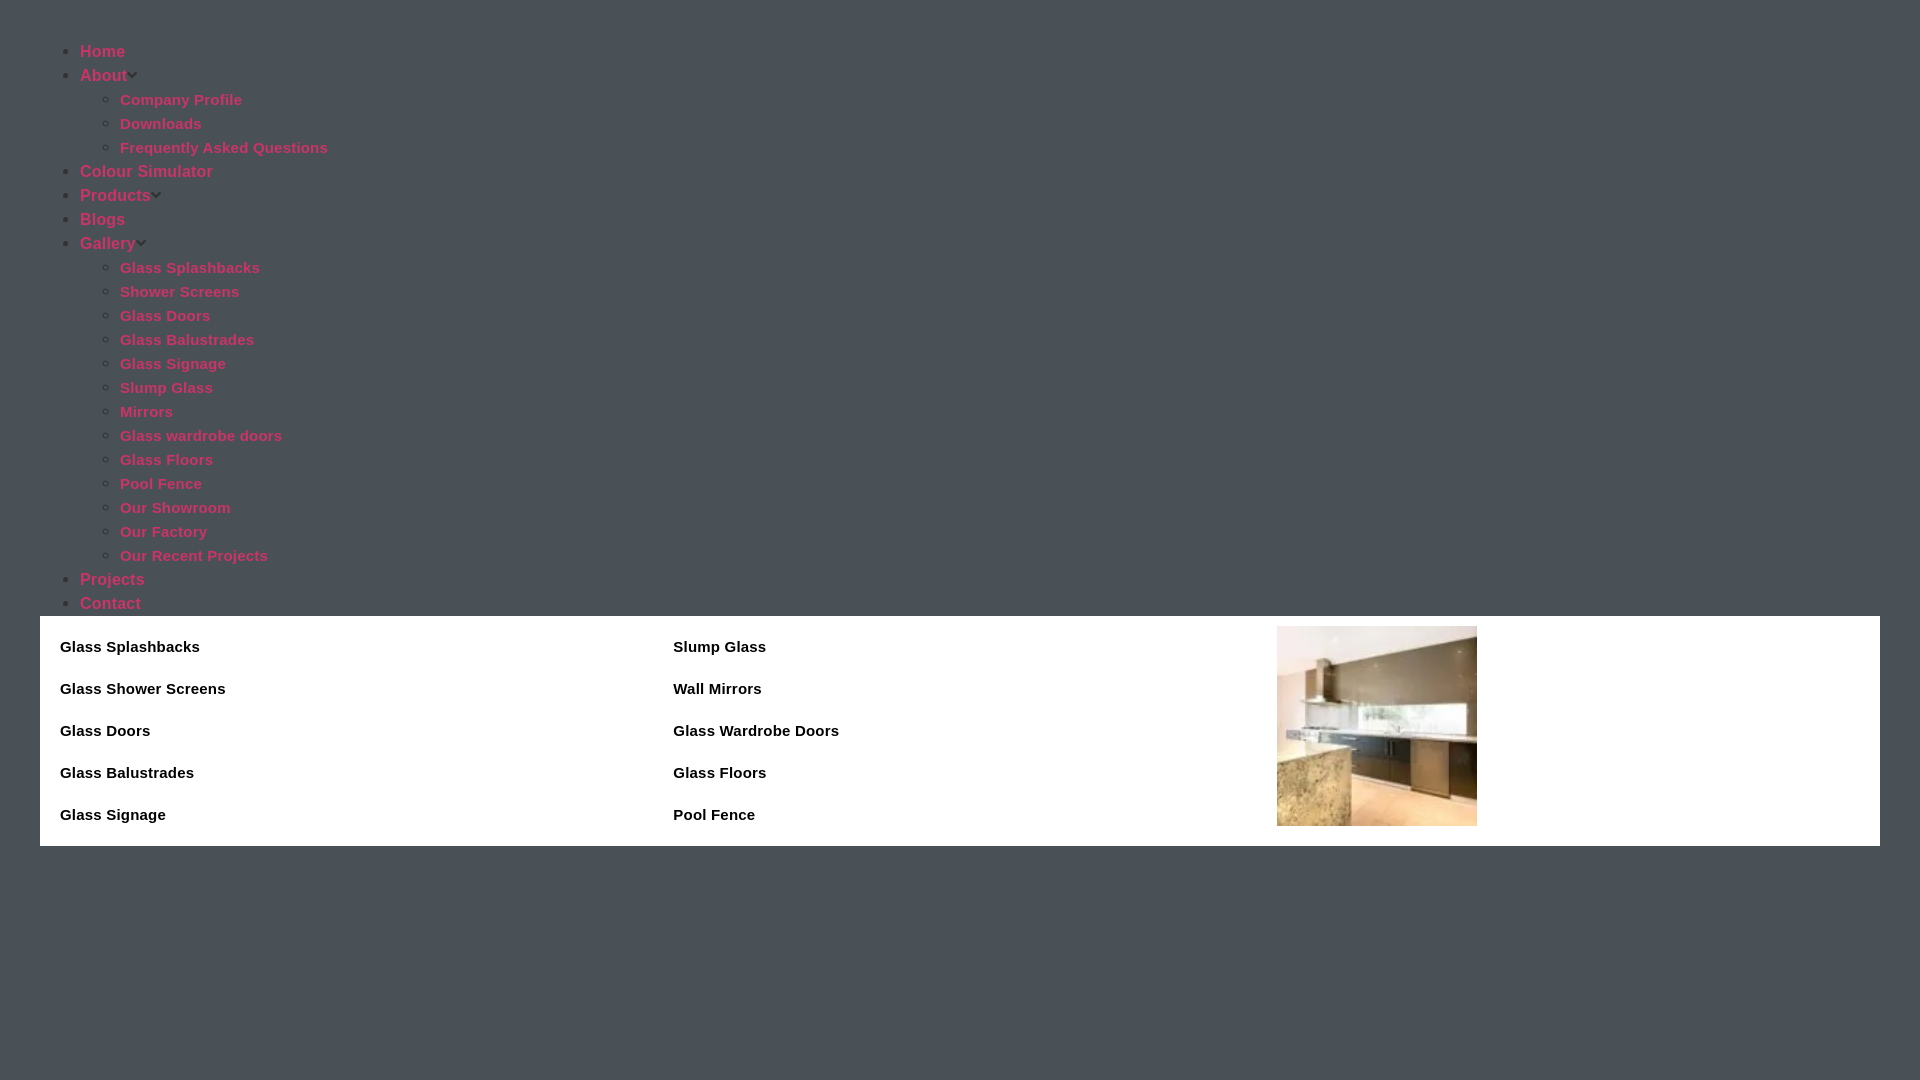 The height and width of the screenshot is (1080, 1920). I want to click on Projects, so click(112, 580).